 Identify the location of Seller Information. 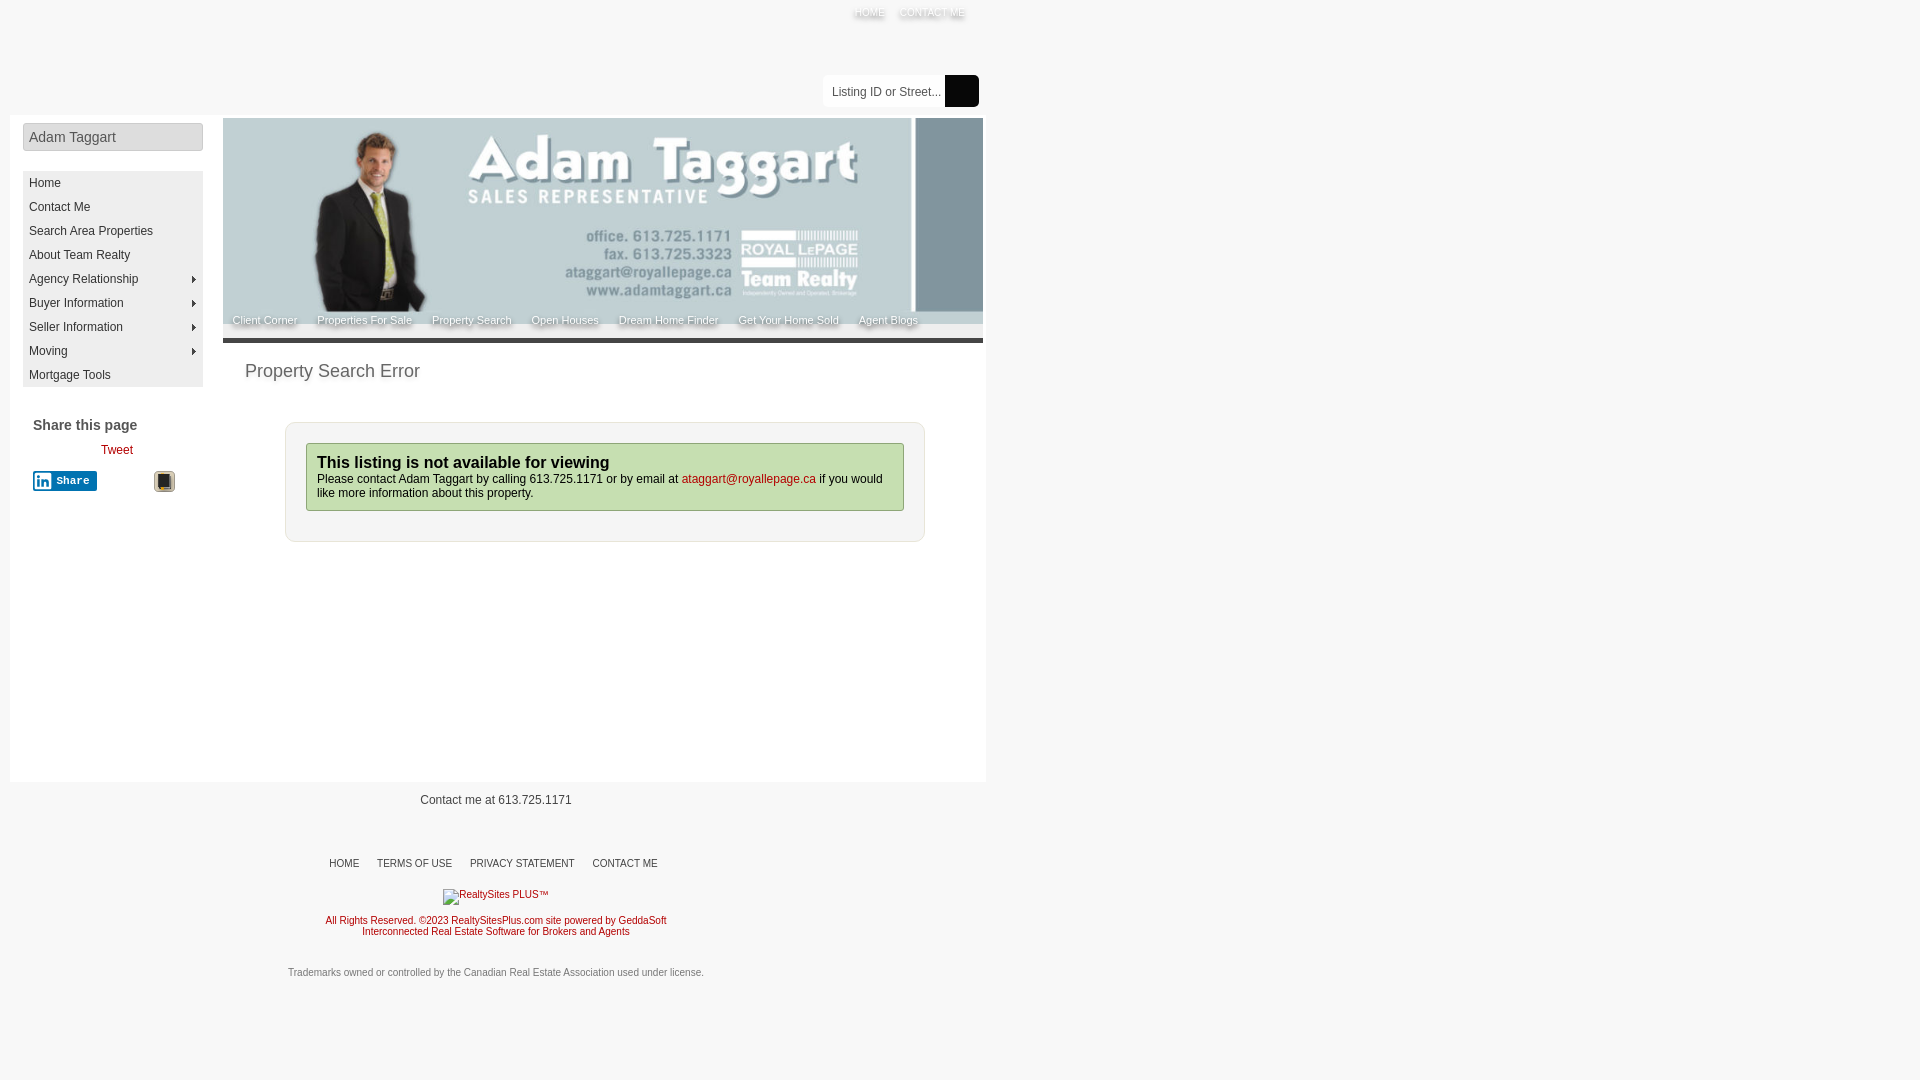
(113, 327).